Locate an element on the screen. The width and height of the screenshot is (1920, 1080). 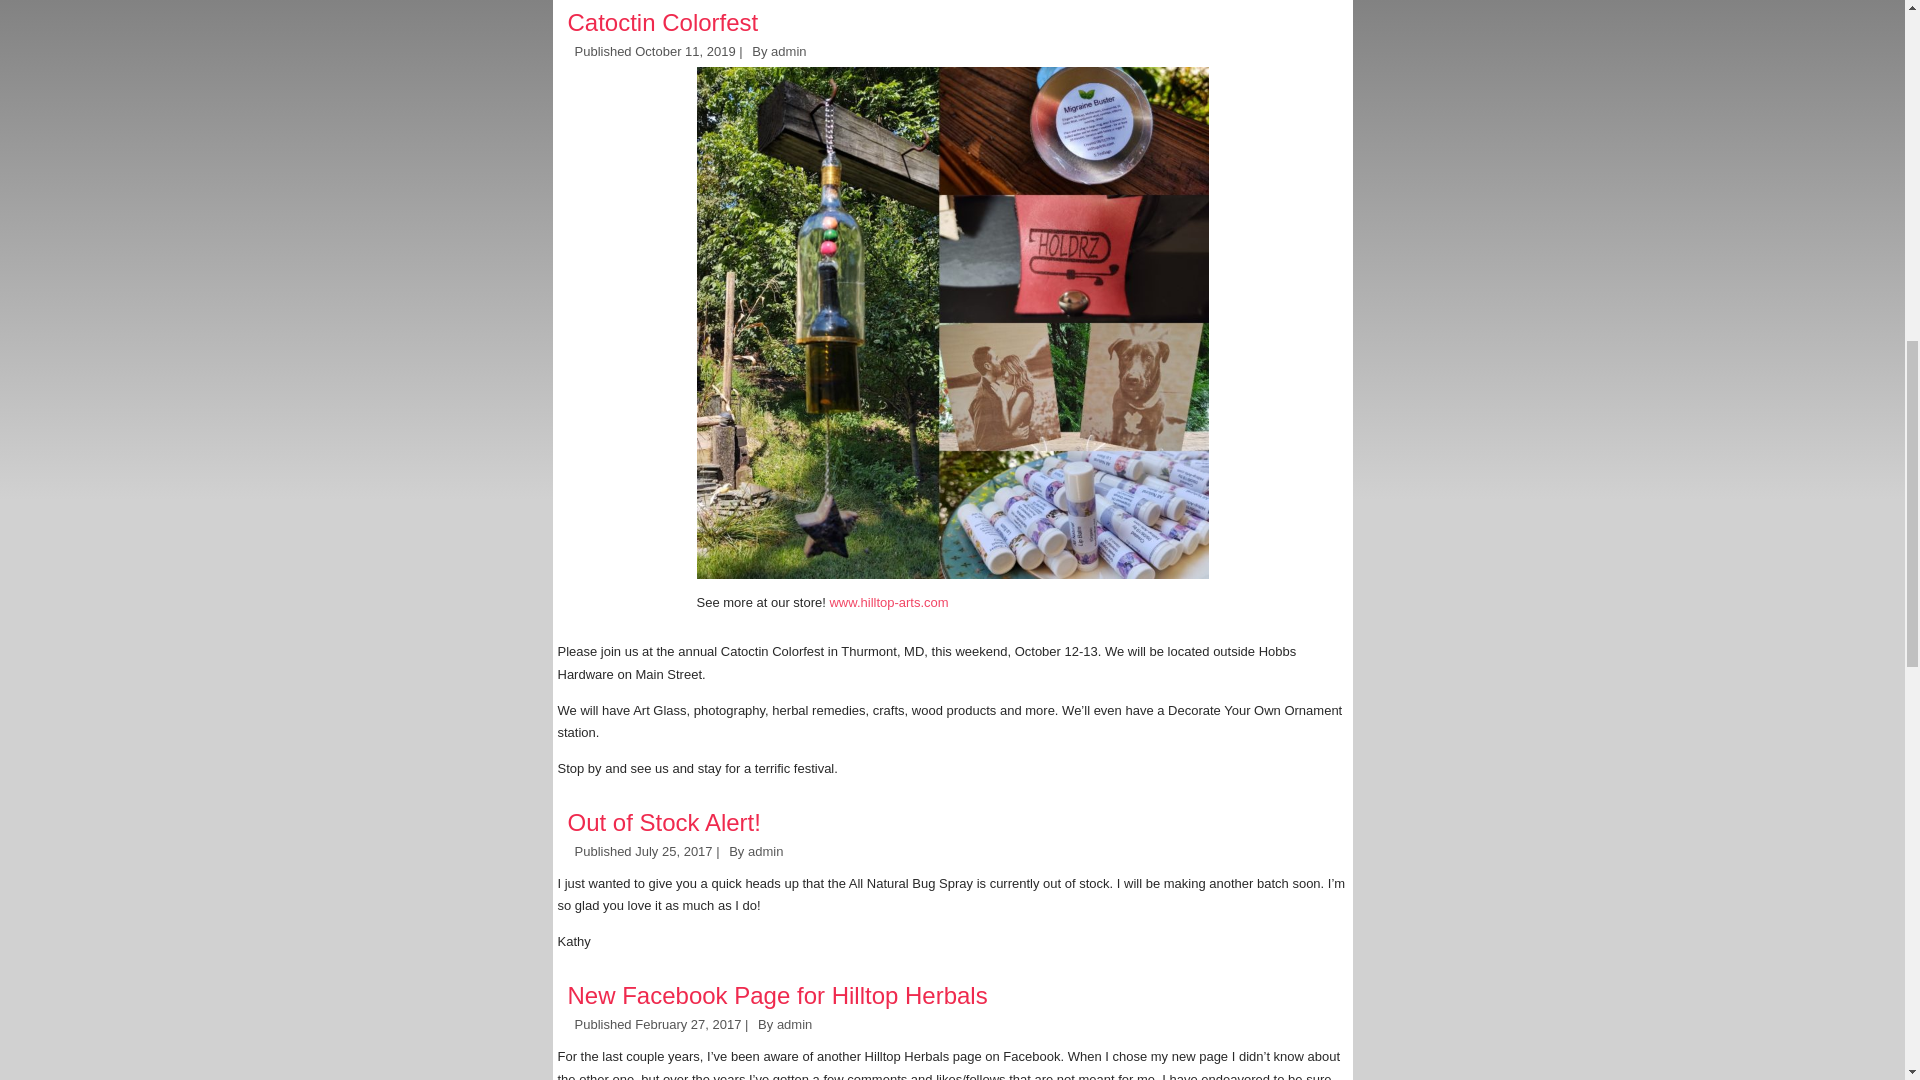
4:16 pm is located at coordinates (674, 850).